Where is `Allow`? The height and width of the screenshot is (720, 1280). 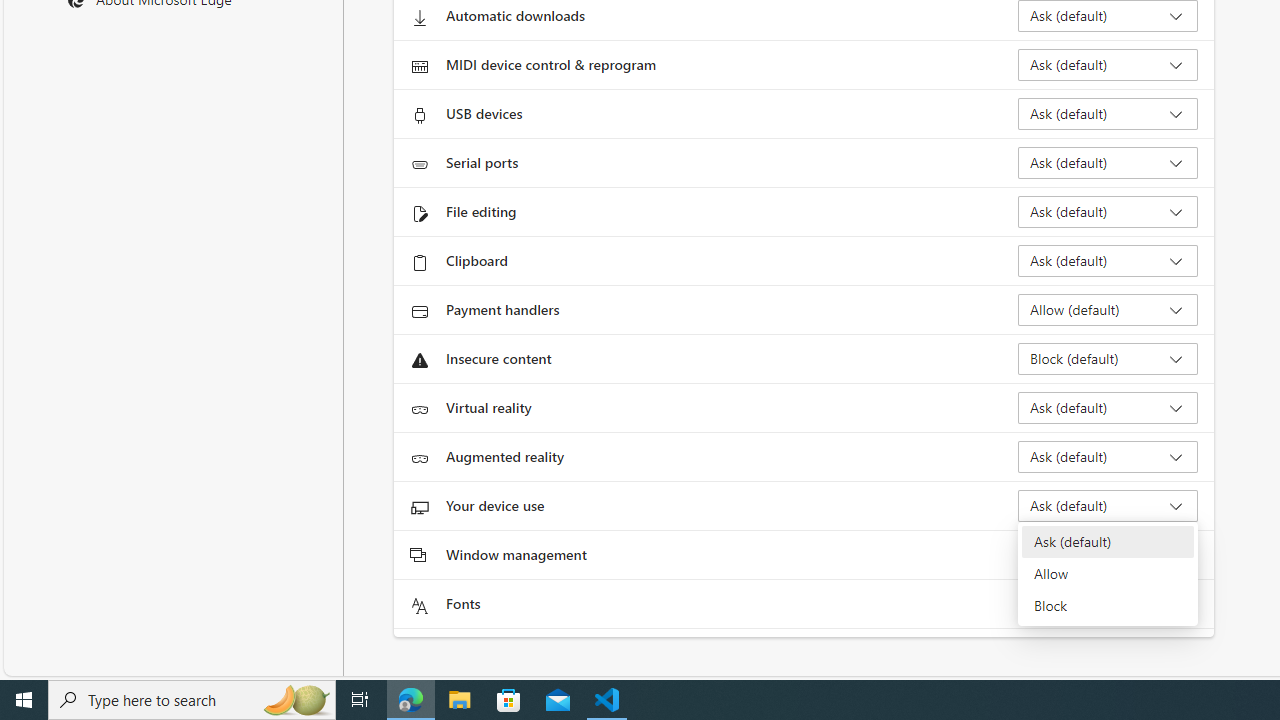
Allow is located at coordinates (1108, 574).